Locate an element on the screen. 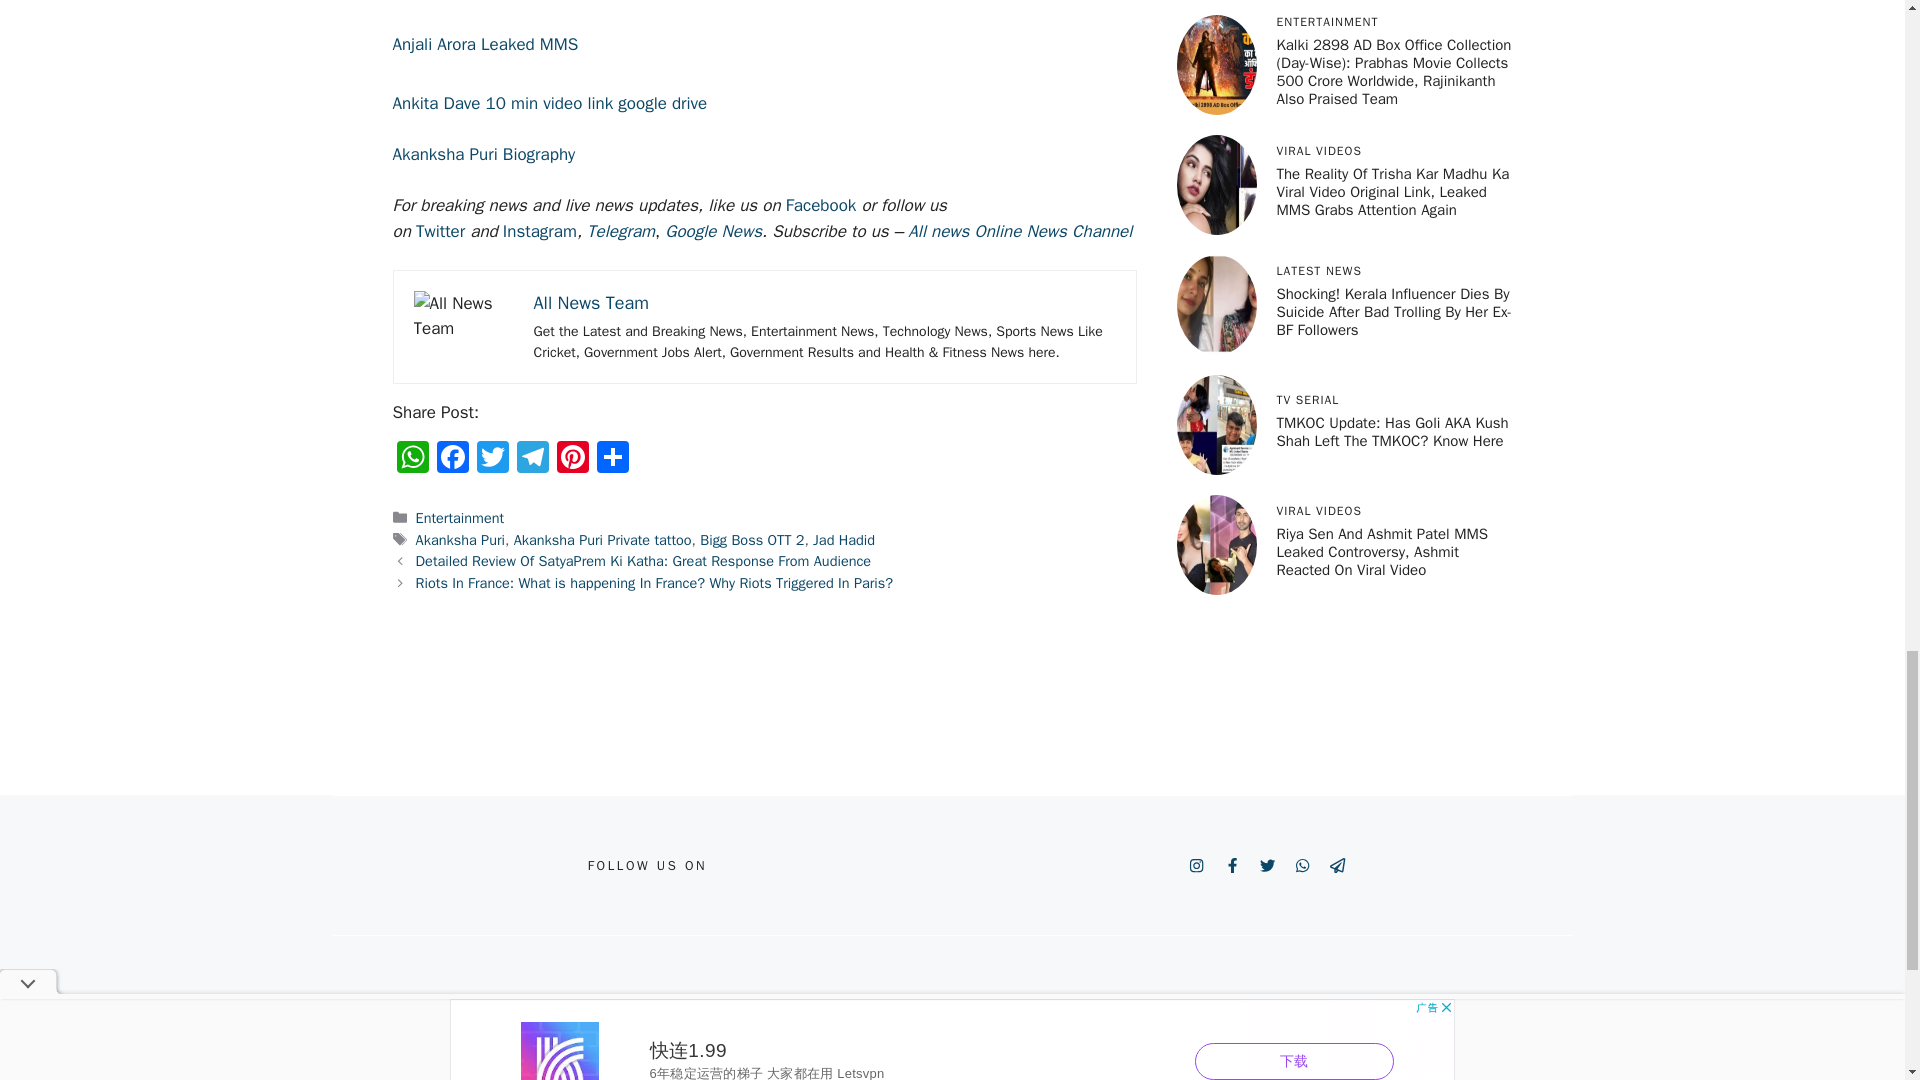 The height and width of the screenshot is (1080, 1920). Swiffer Girl Danielle Miller Viral Video is located at coordinates (528, 2).